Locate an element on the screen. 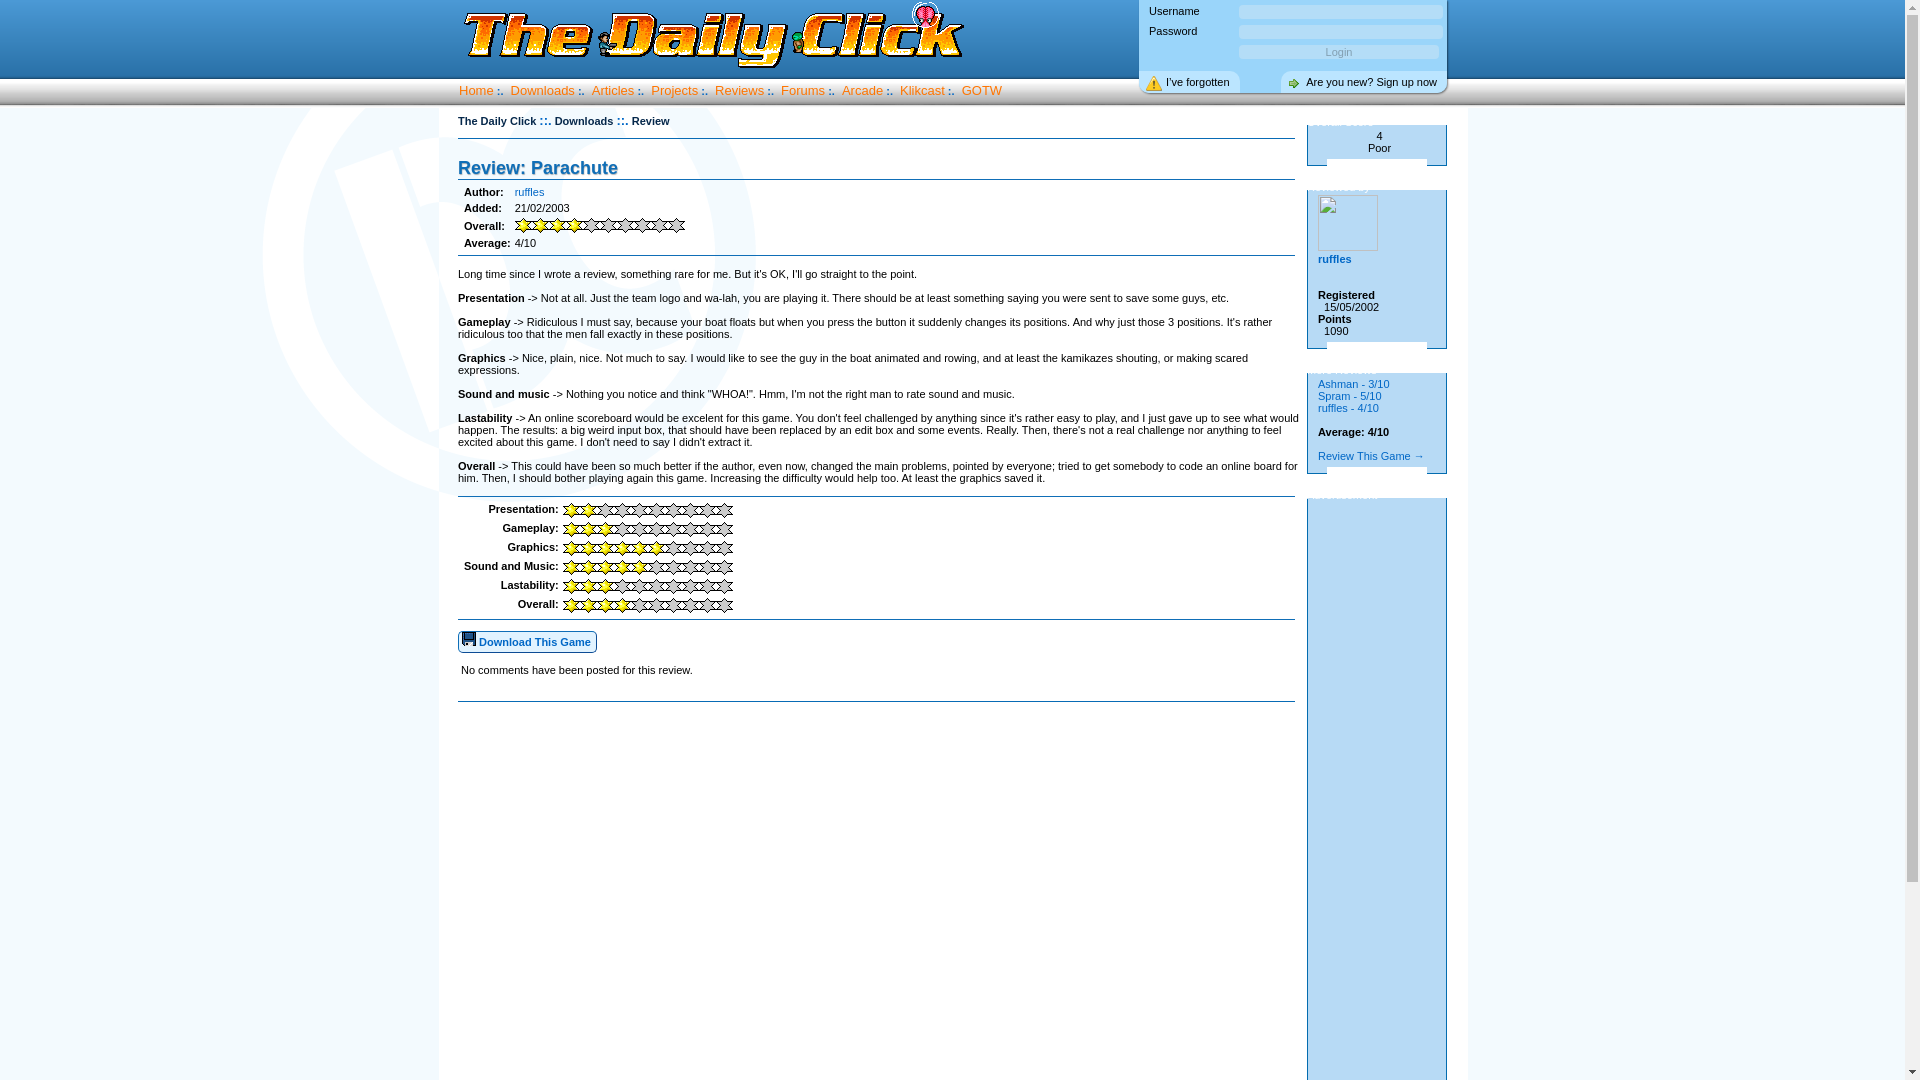 The image size is (1920, 1080). Arcade is located at coordinates (862, 90).